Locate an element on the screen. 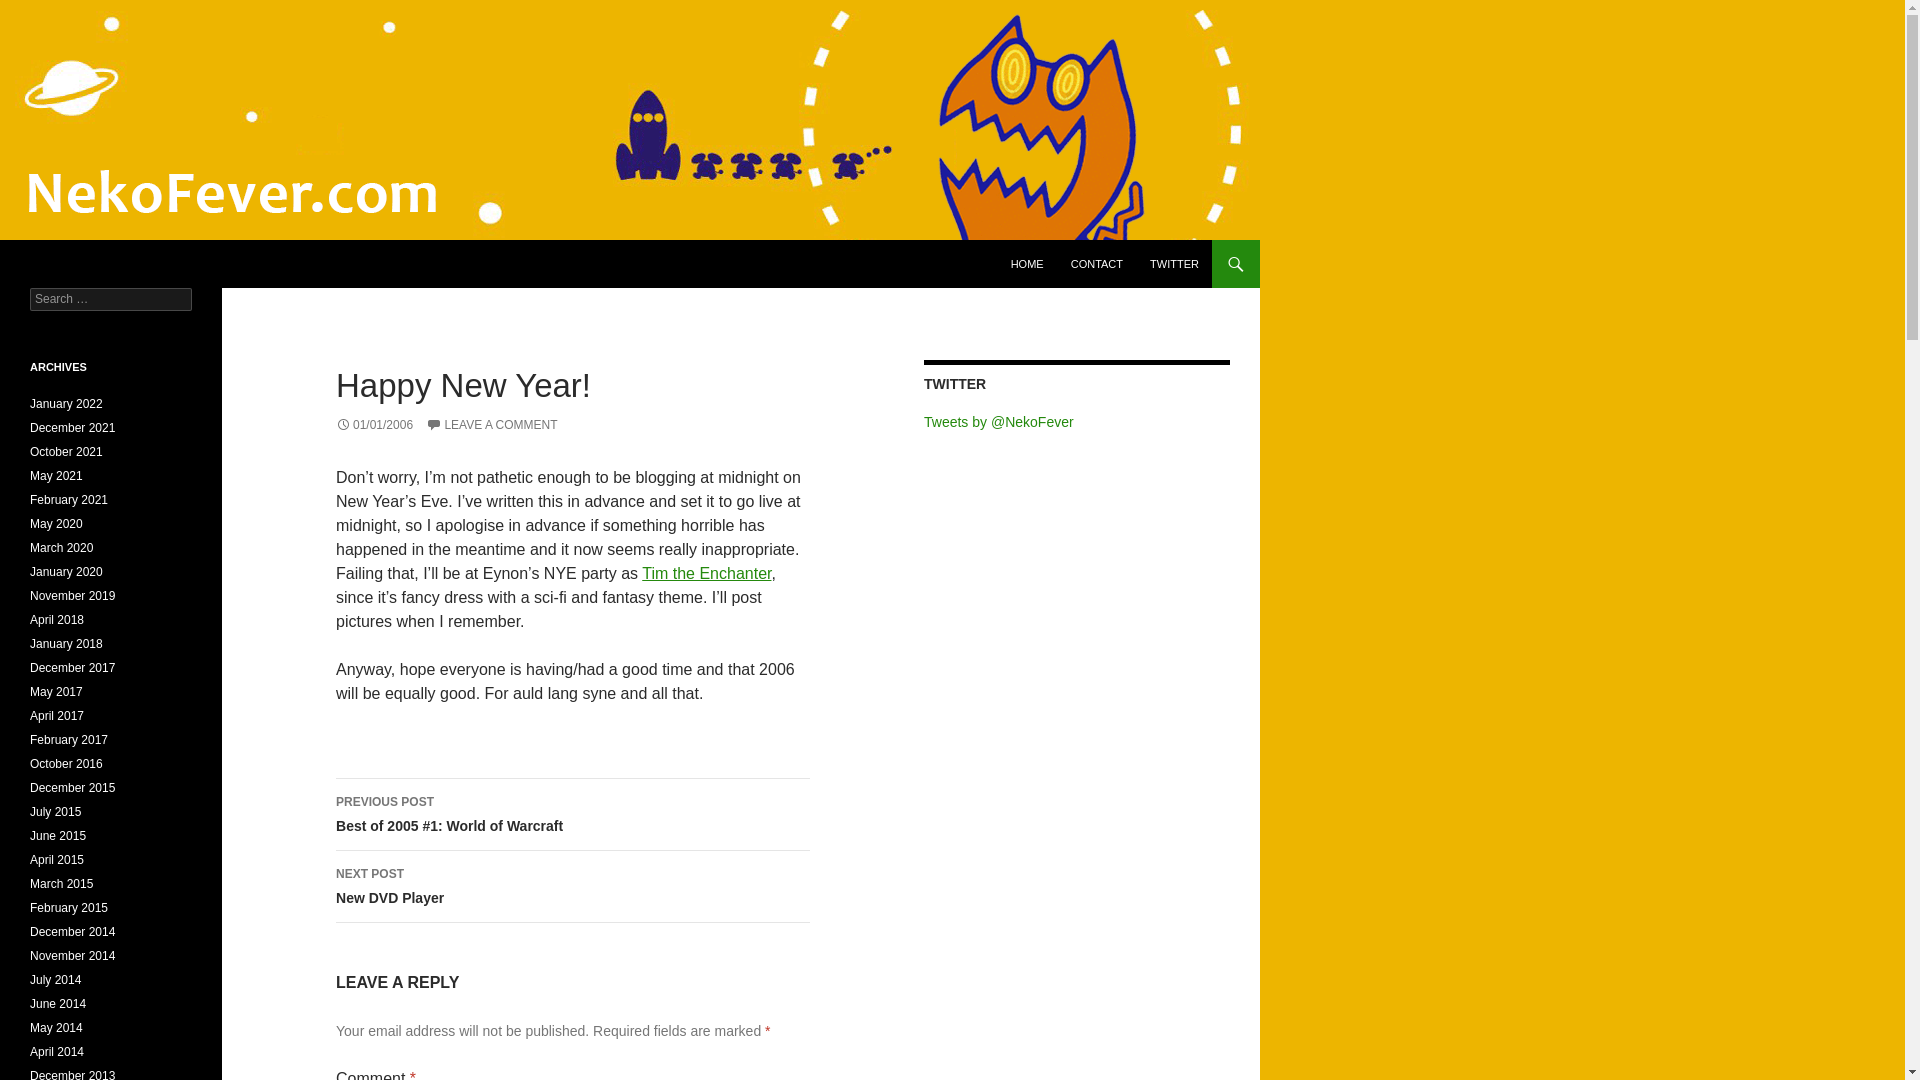 This screenshot has width=1920, height=1080. November 2019 is located at coordinates (72, 595).